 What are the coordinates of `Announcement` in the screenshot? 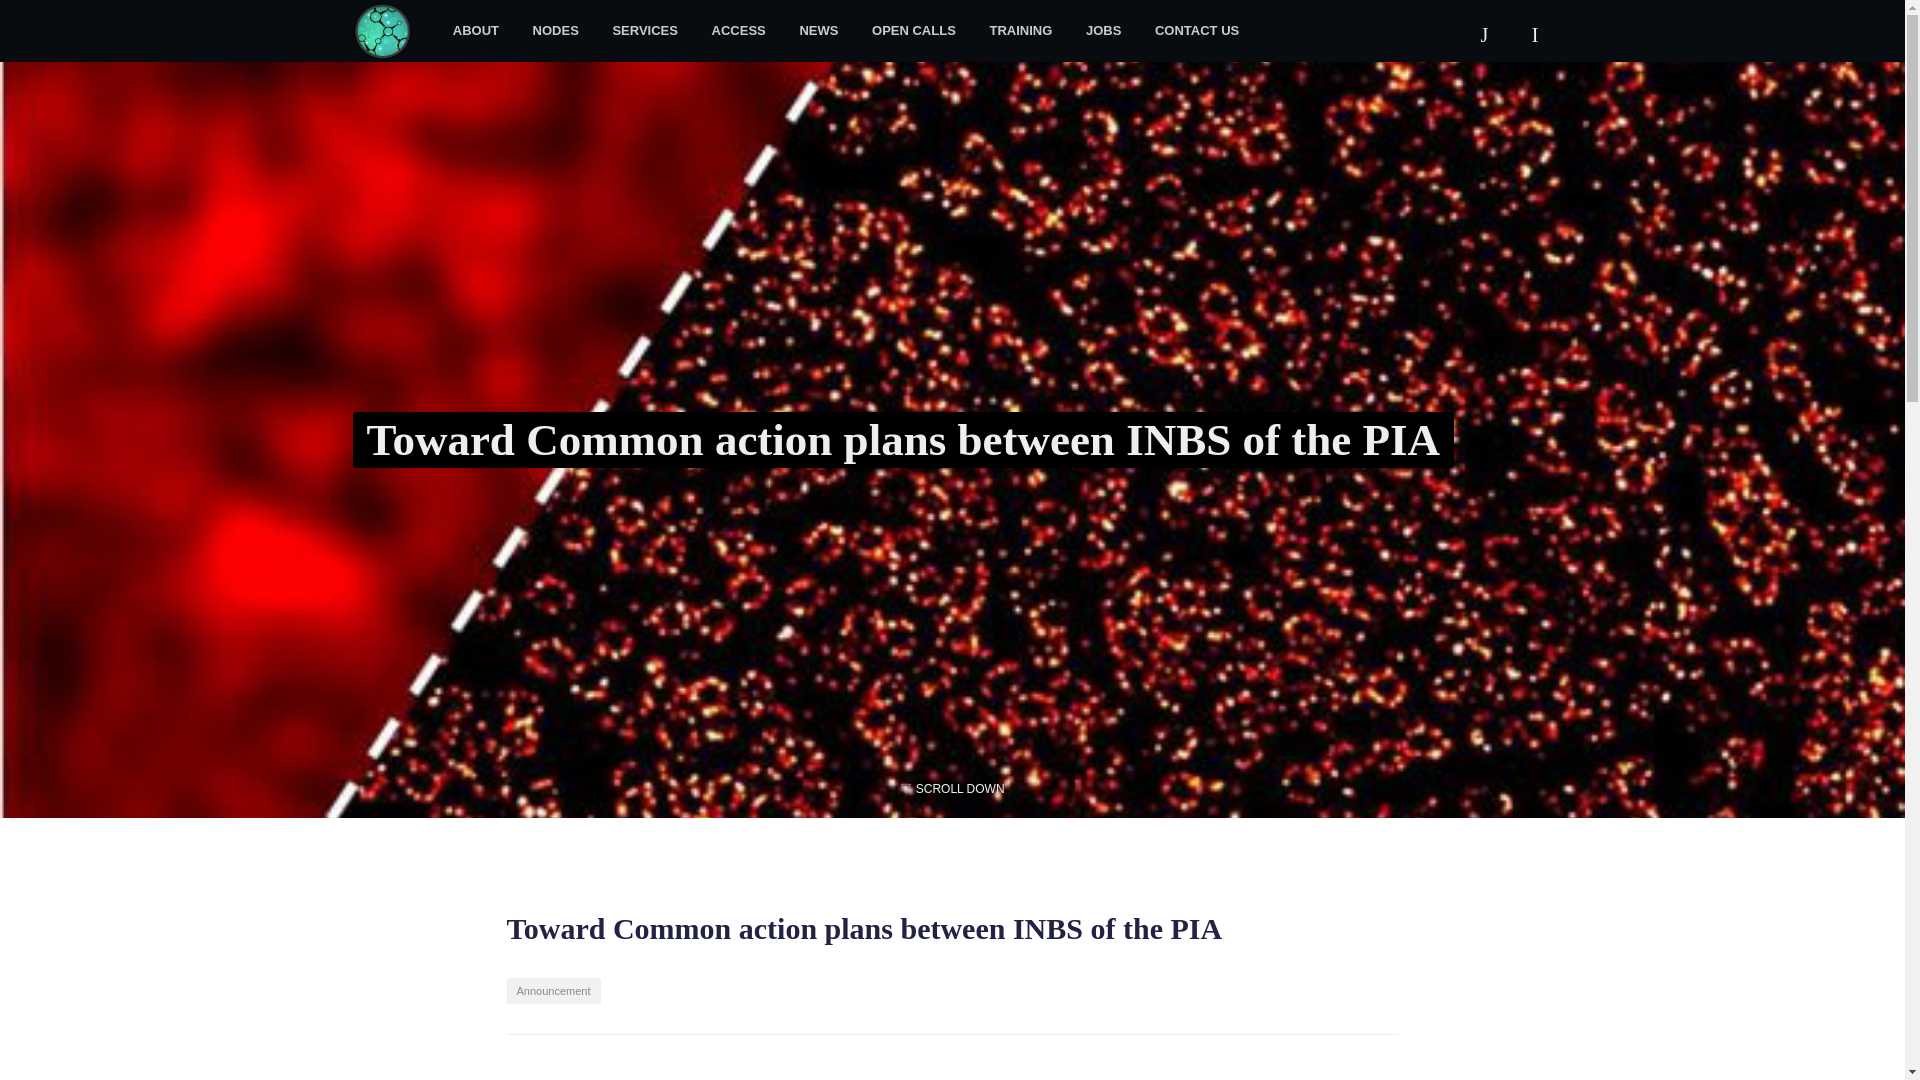 It's located at (552, 992).